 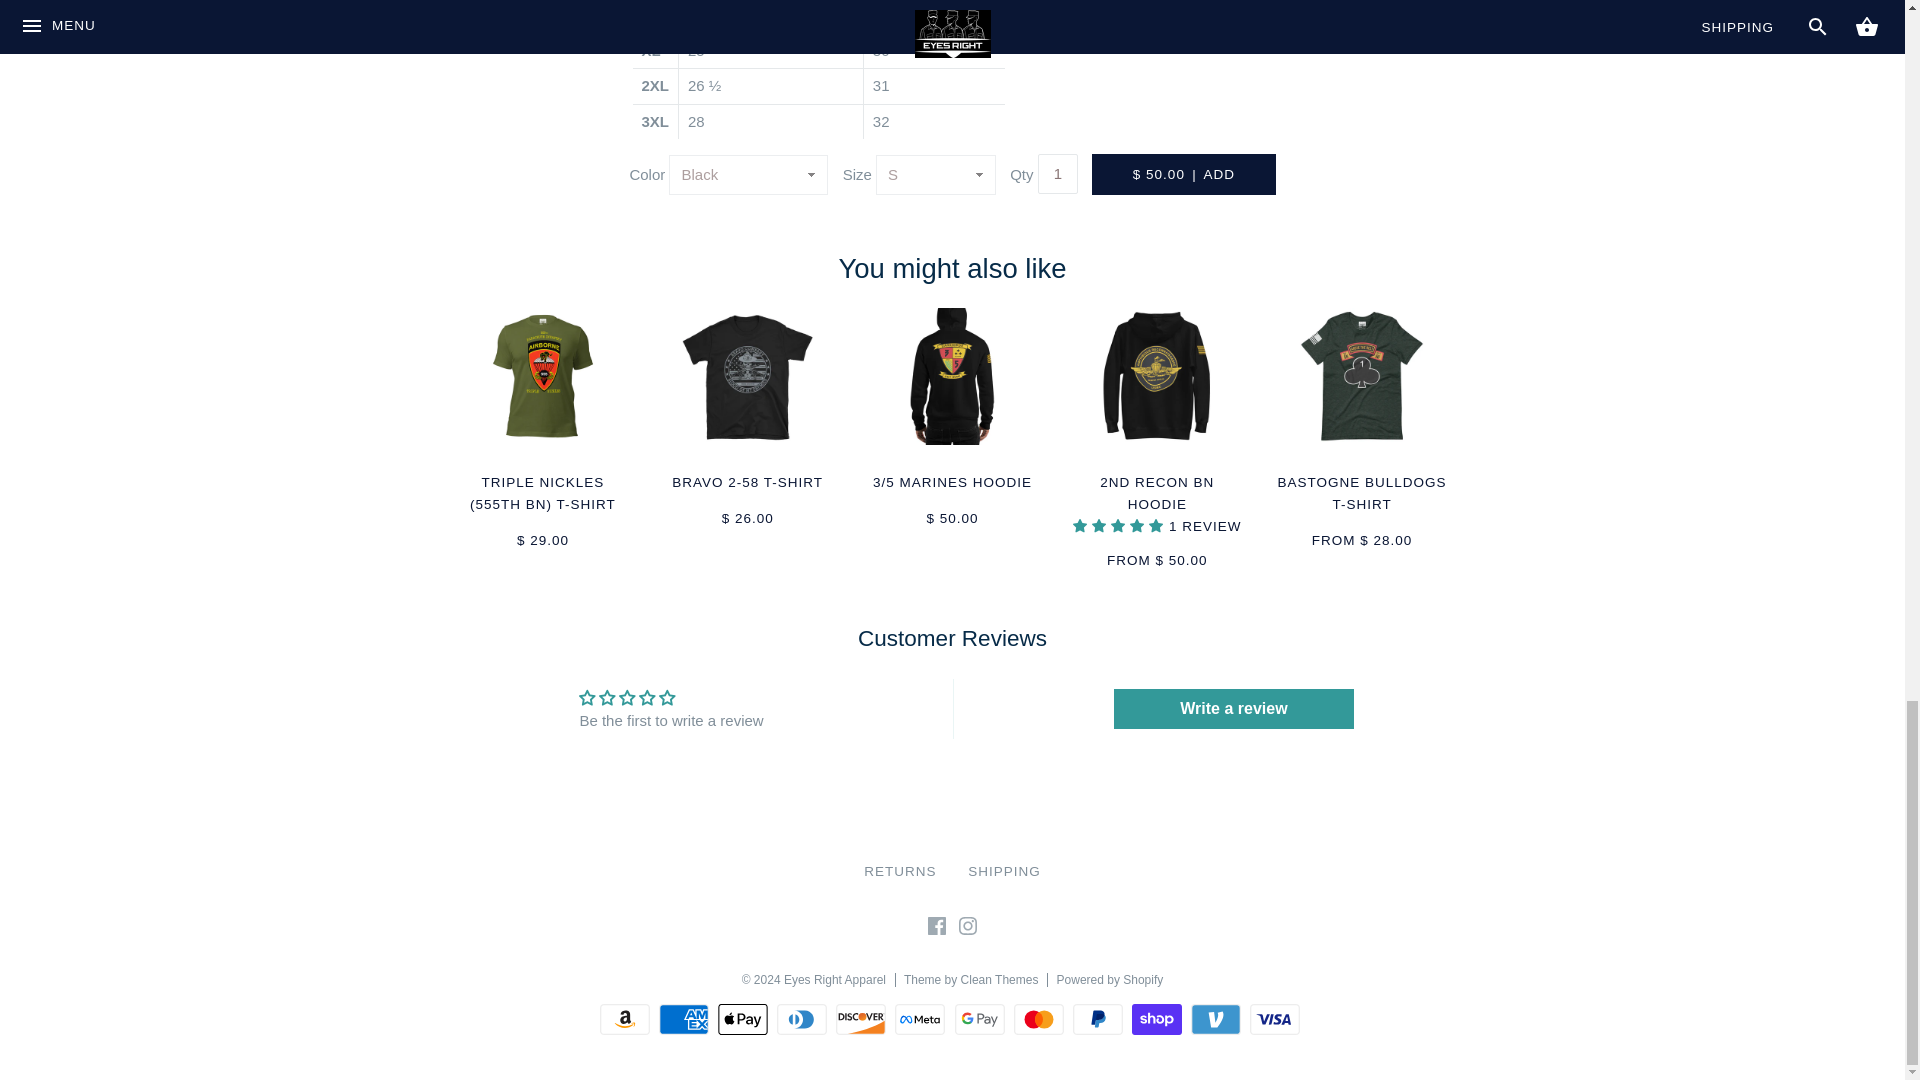 I want to click on Facebook, so click(x=936, y=926).